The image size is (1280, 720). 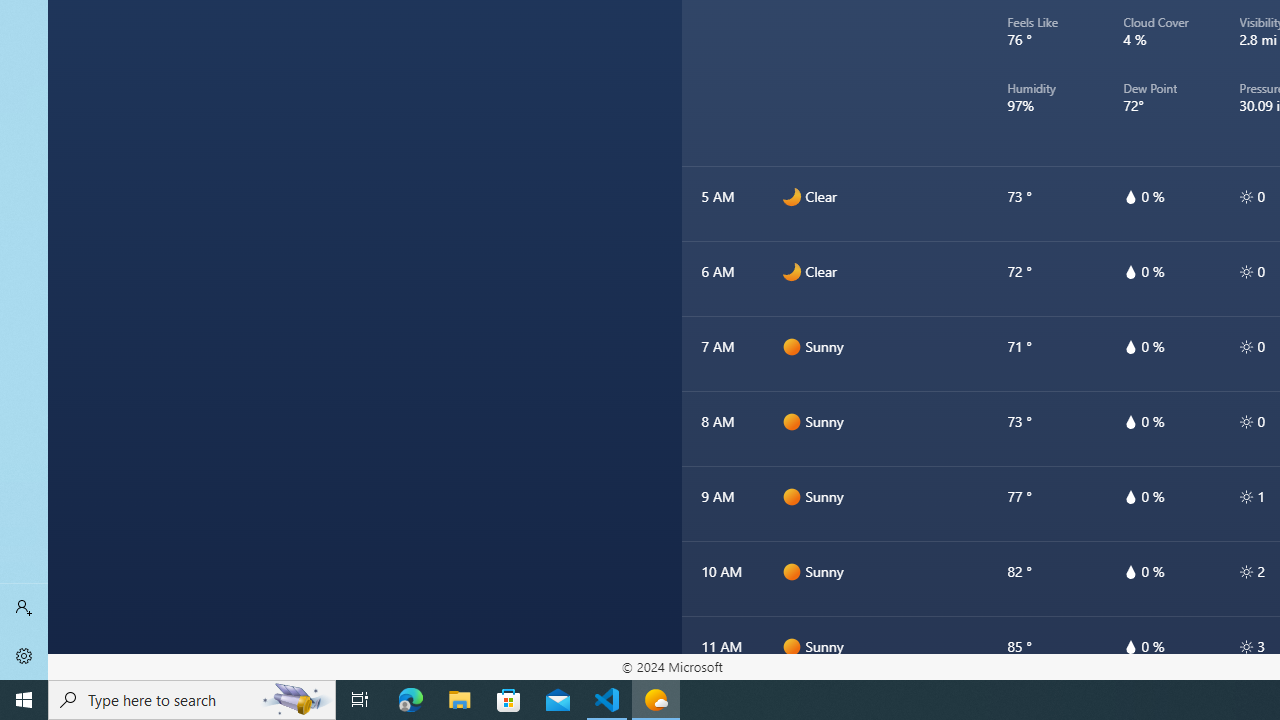 What do you see at coordinates (509, 700) in the screenshot?
I see `Microsoft Store` at bounding box center [509, 700].